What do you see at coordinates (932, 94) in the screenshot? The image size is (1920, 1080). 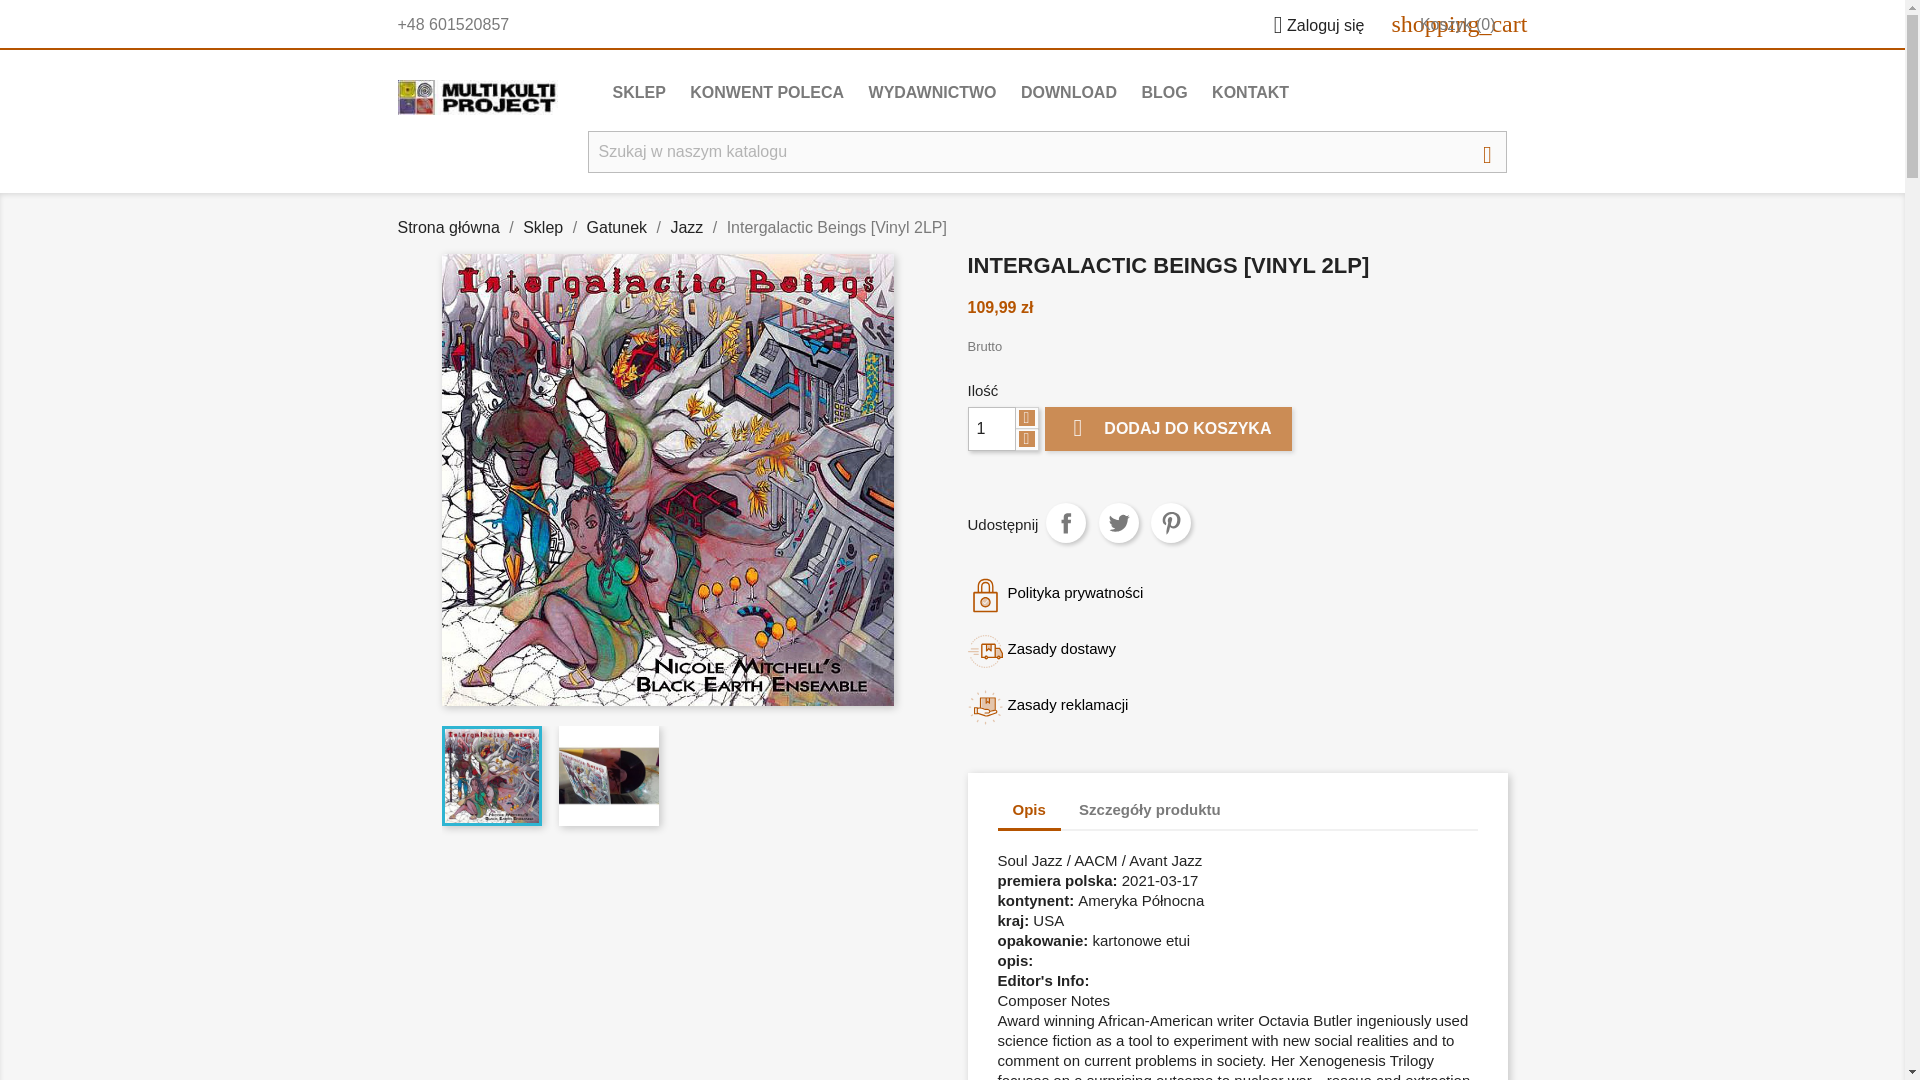 I see `WYDAWNICTWO` at bounding box center [932, 94].